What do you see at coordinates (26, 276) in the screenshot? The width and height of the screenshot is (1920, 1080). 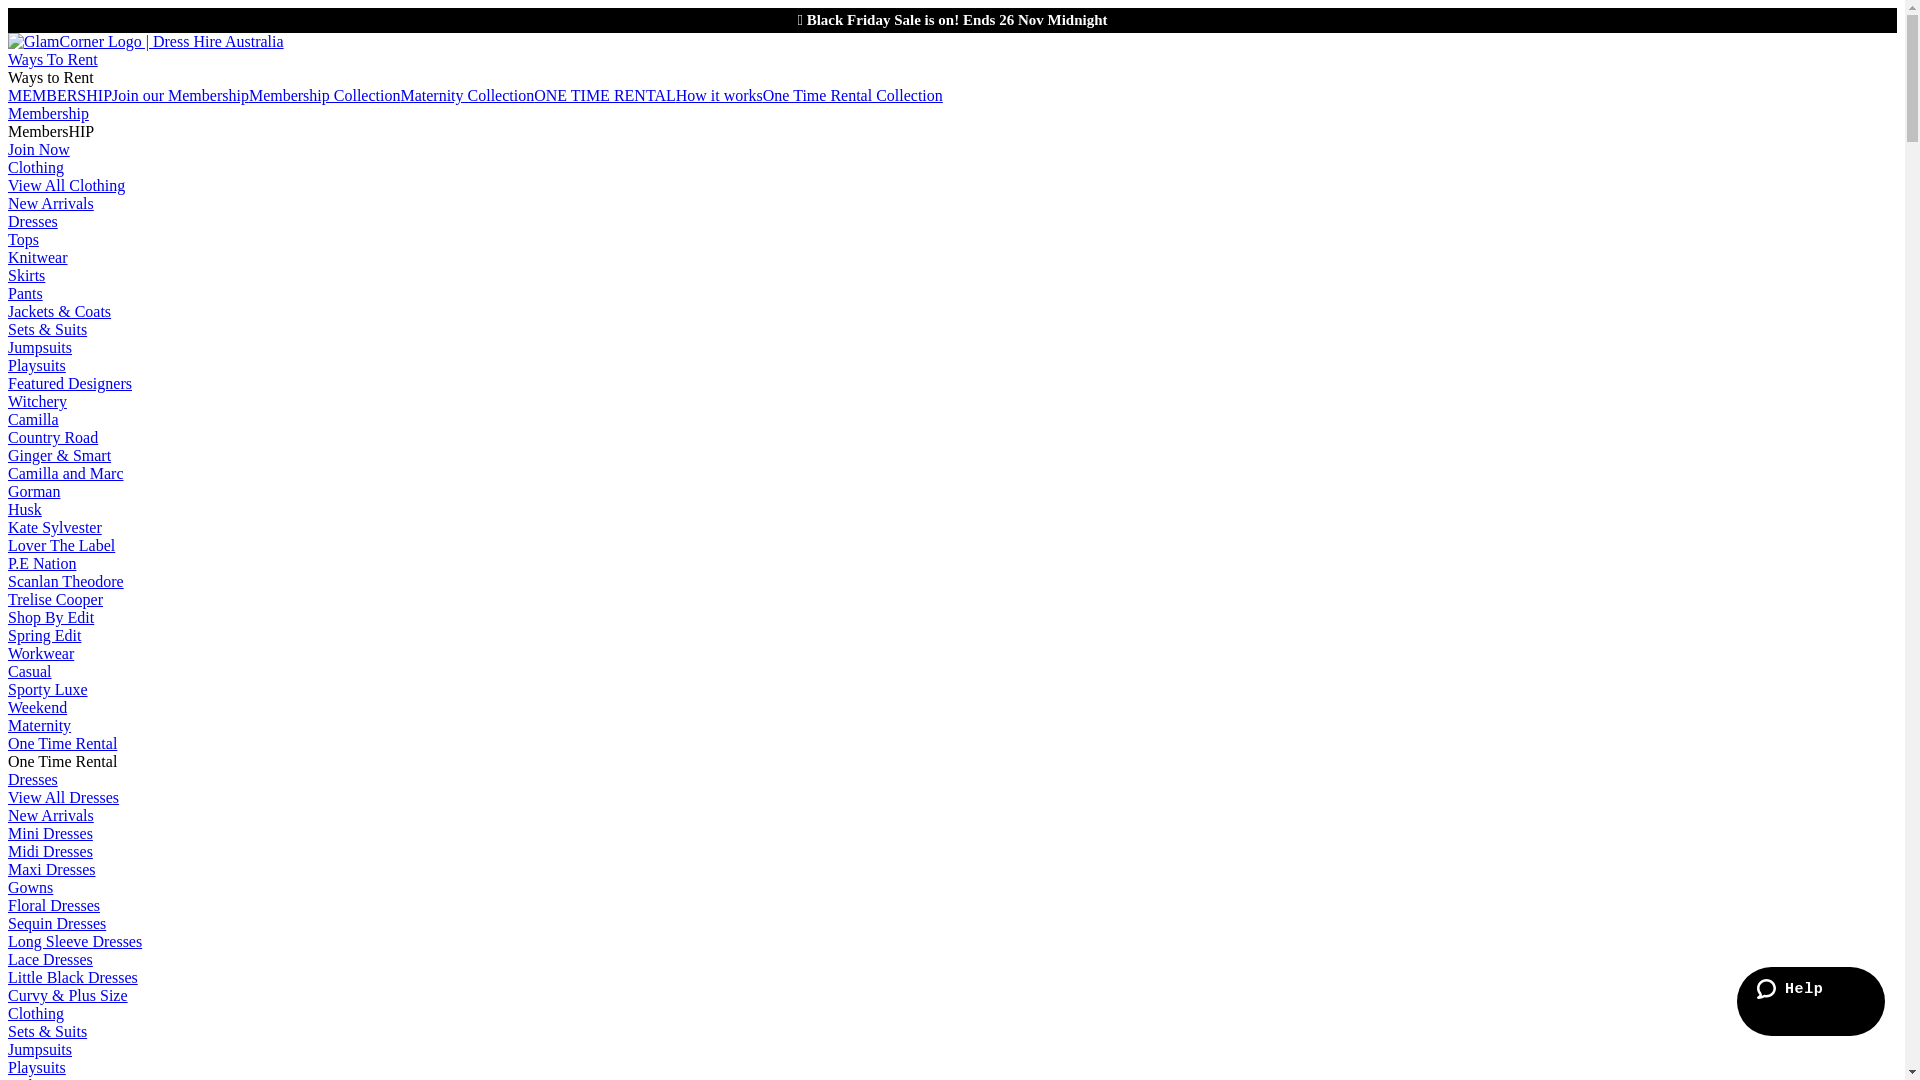 I see `Skirts` at bounding box center [26, 276].